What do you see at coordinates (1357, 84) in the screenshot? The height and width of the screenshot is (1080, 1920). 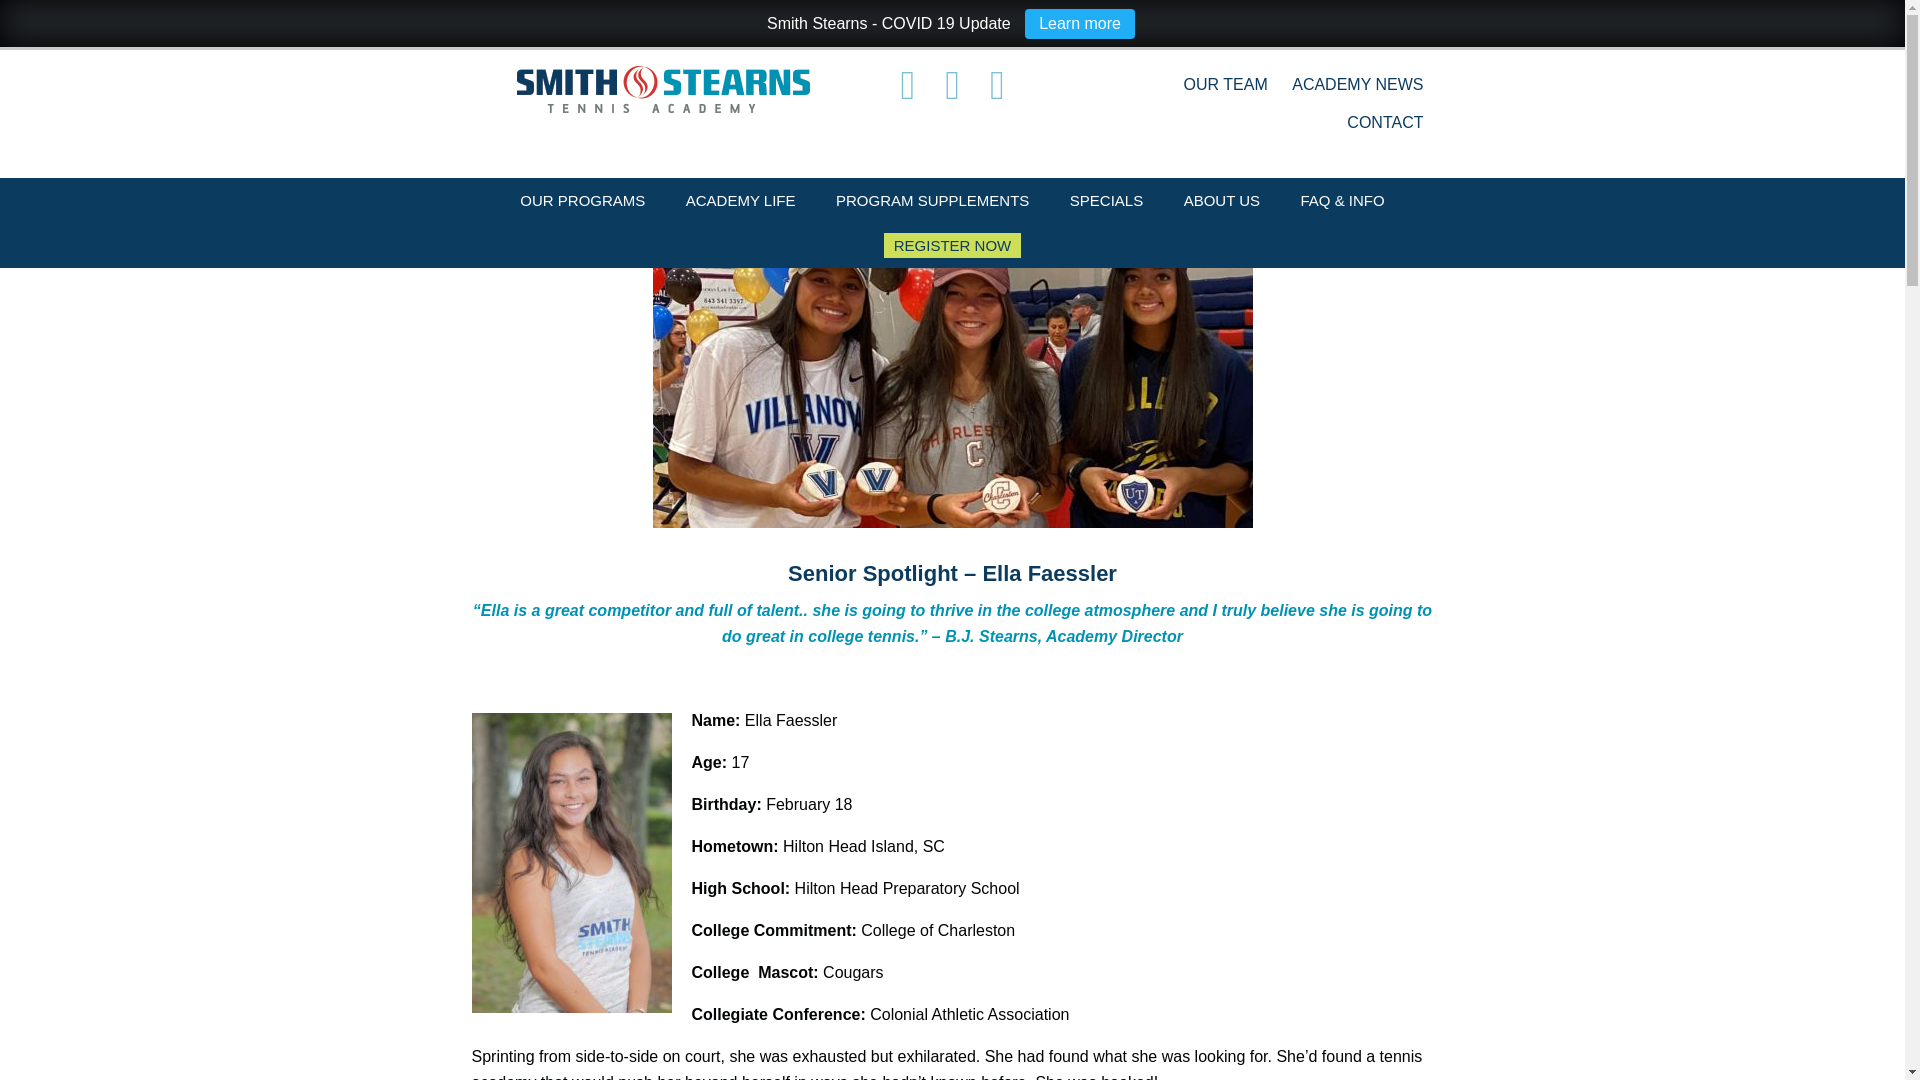 I see `ACADEMY NEWS` at bounding box center [1357, 84].